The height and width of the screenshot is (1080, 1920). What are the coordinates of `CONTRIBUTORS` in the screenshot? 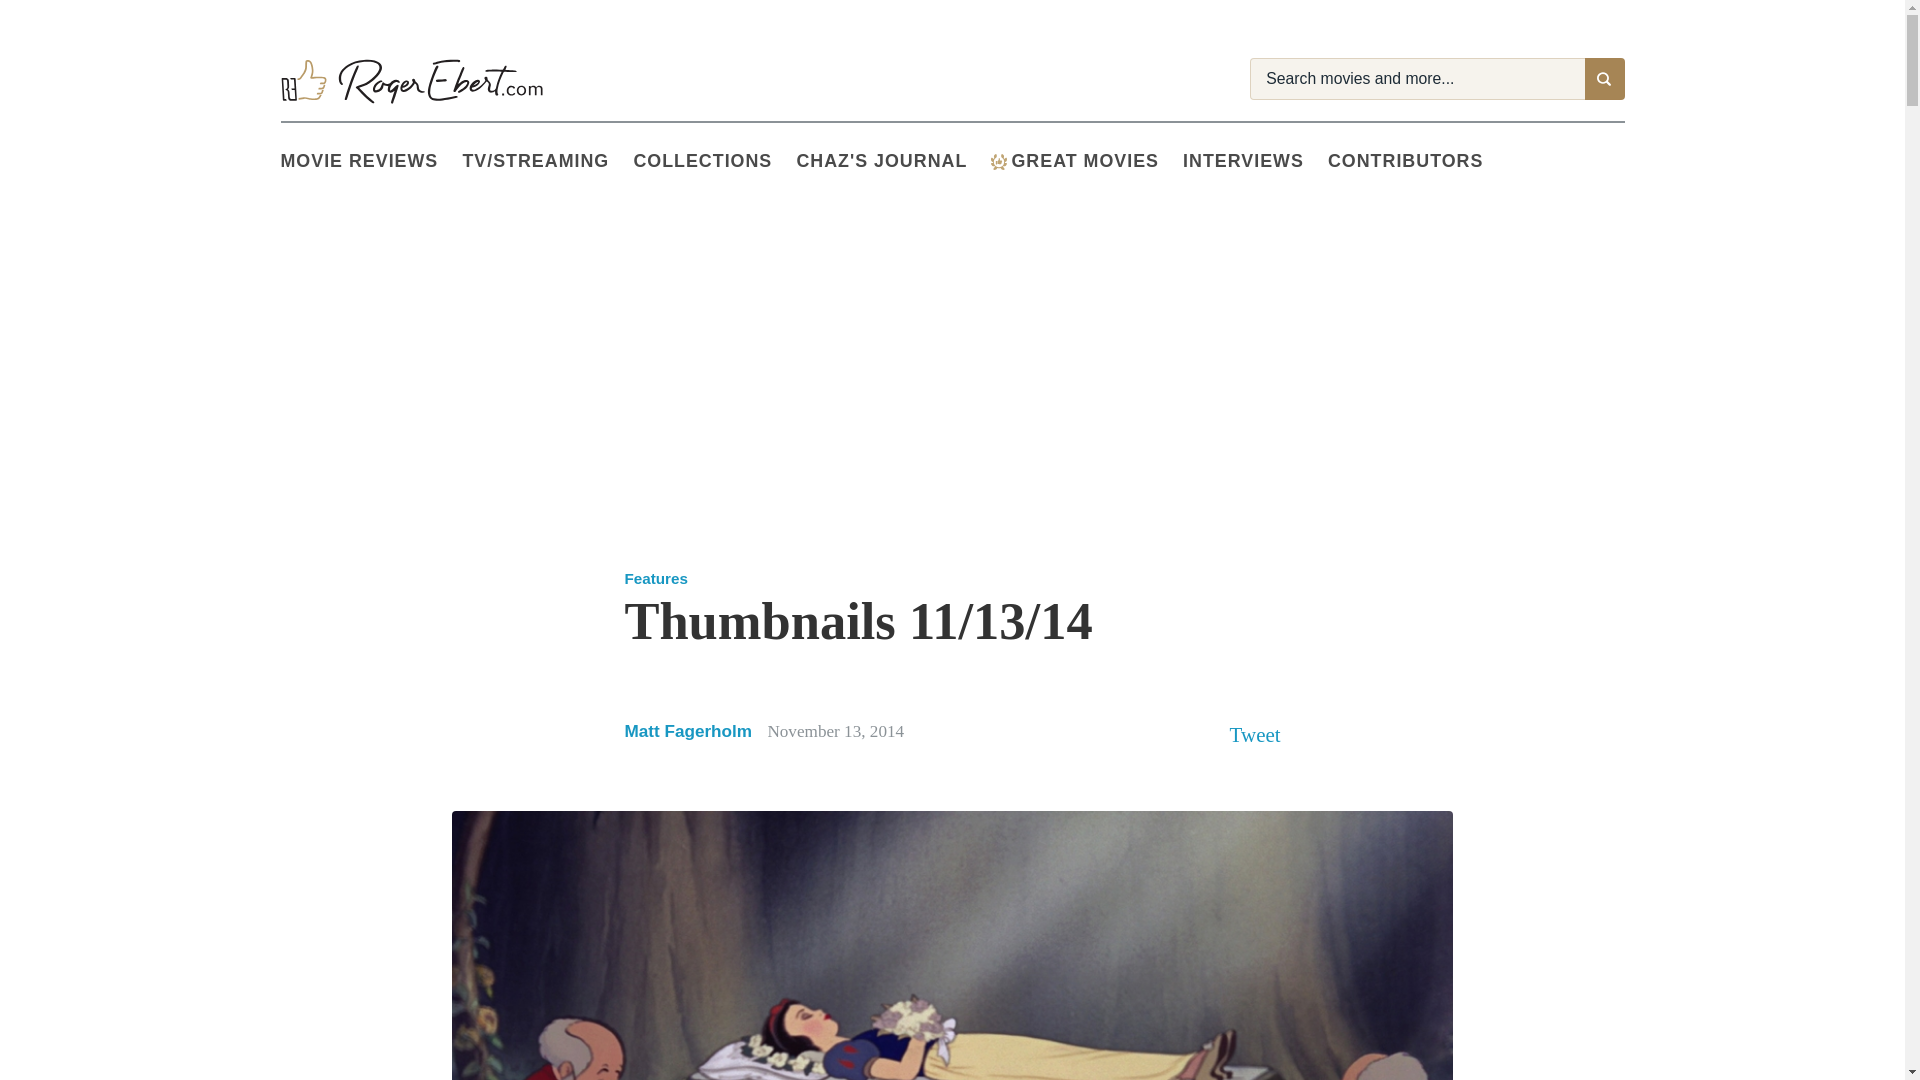 It's located at (1418, 162).